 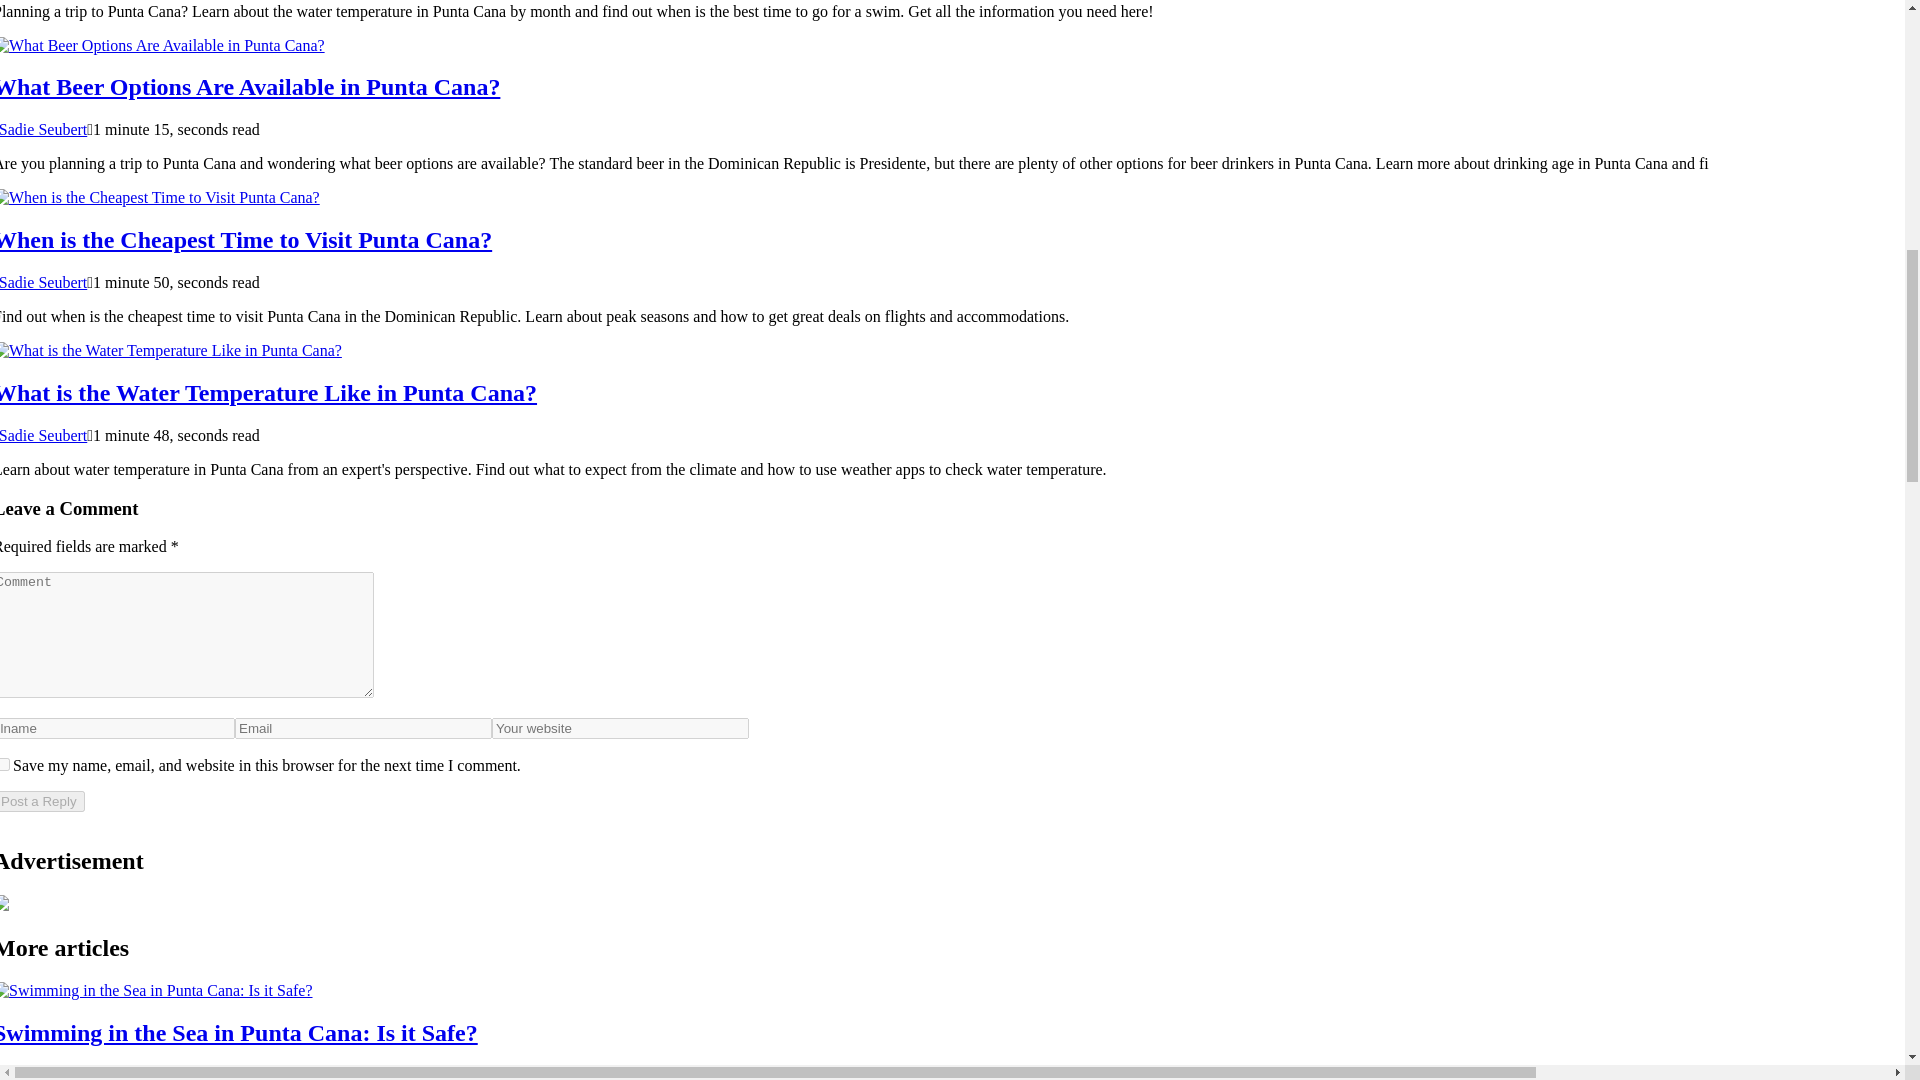 What do you see at coordinates (250, 87) in the screenshot?
I see `What Beer Options Are Available in Punta Cana?` at bounding box center [250, 87].